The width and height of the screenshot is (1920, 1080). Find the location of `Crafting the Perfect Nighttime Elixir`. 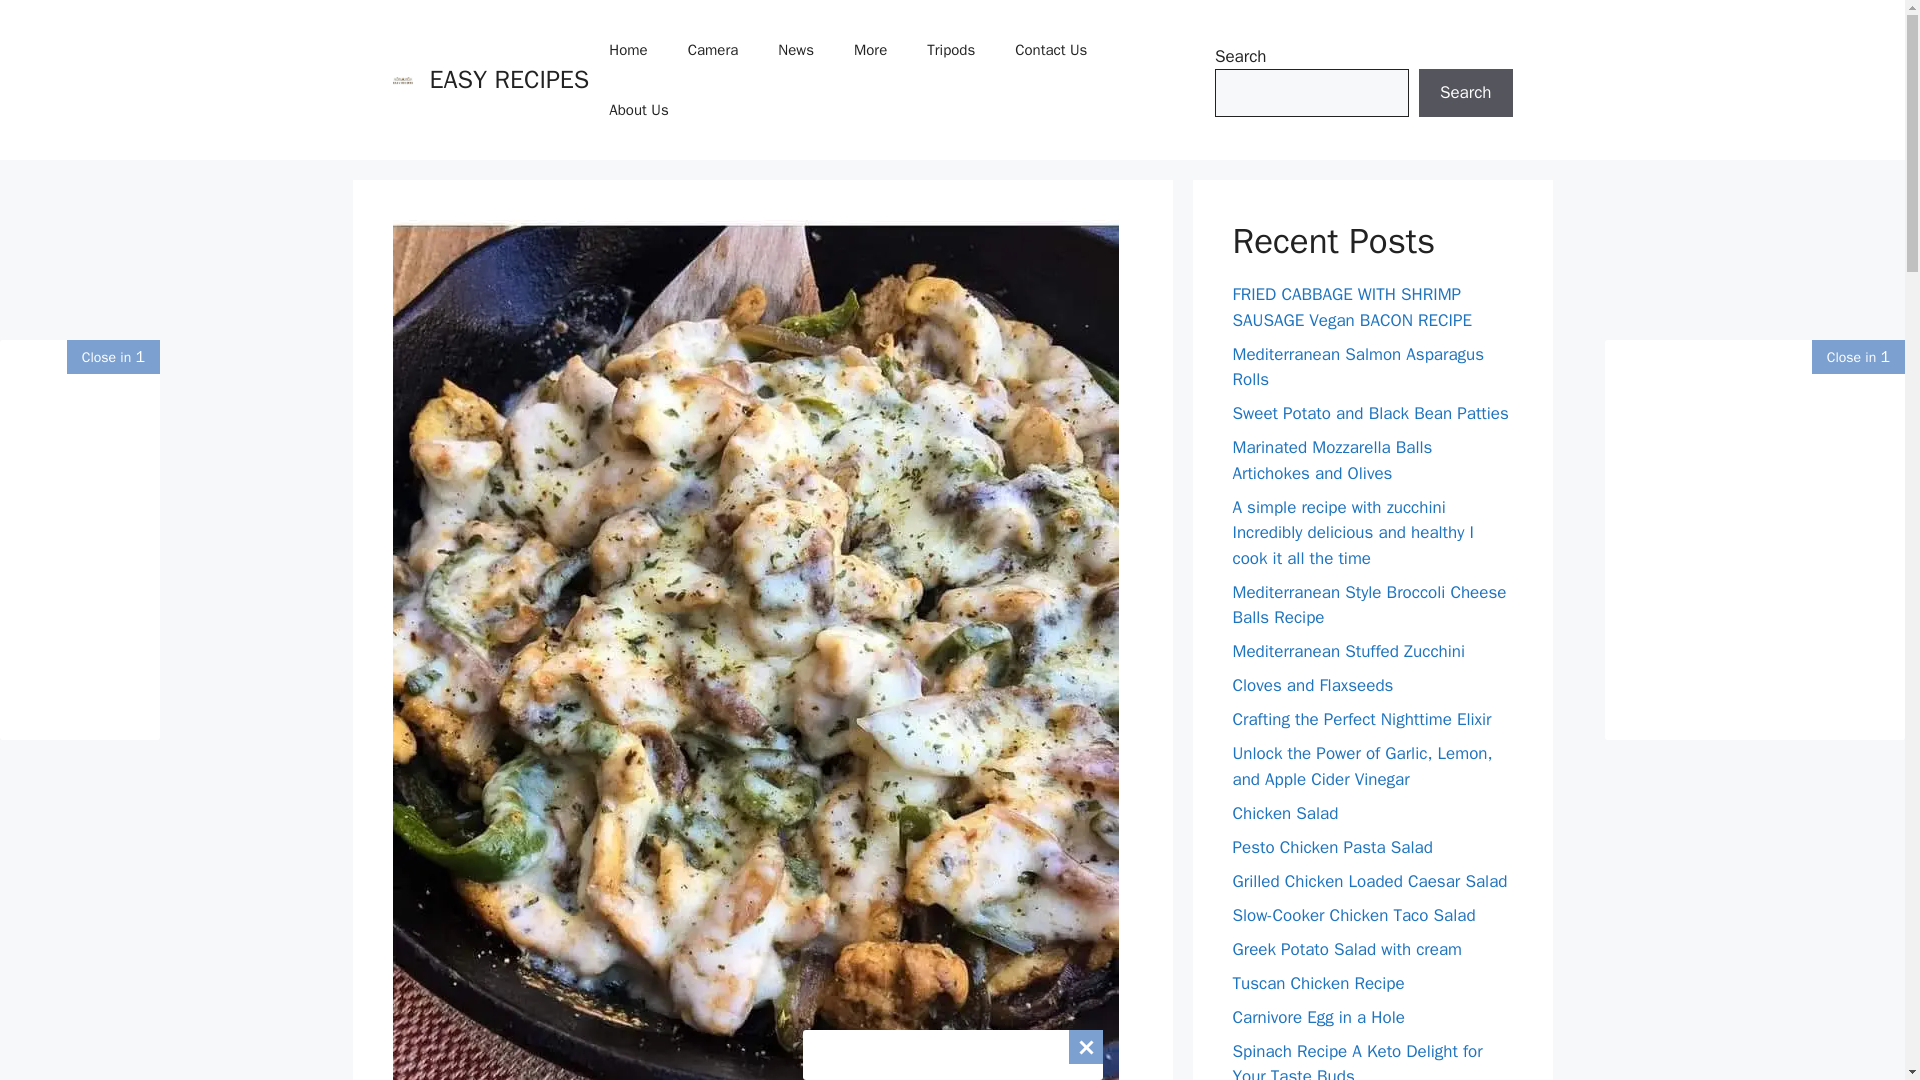

Crafting the Perfect Nighttime Elixir is located at coordinates (1362, 719).